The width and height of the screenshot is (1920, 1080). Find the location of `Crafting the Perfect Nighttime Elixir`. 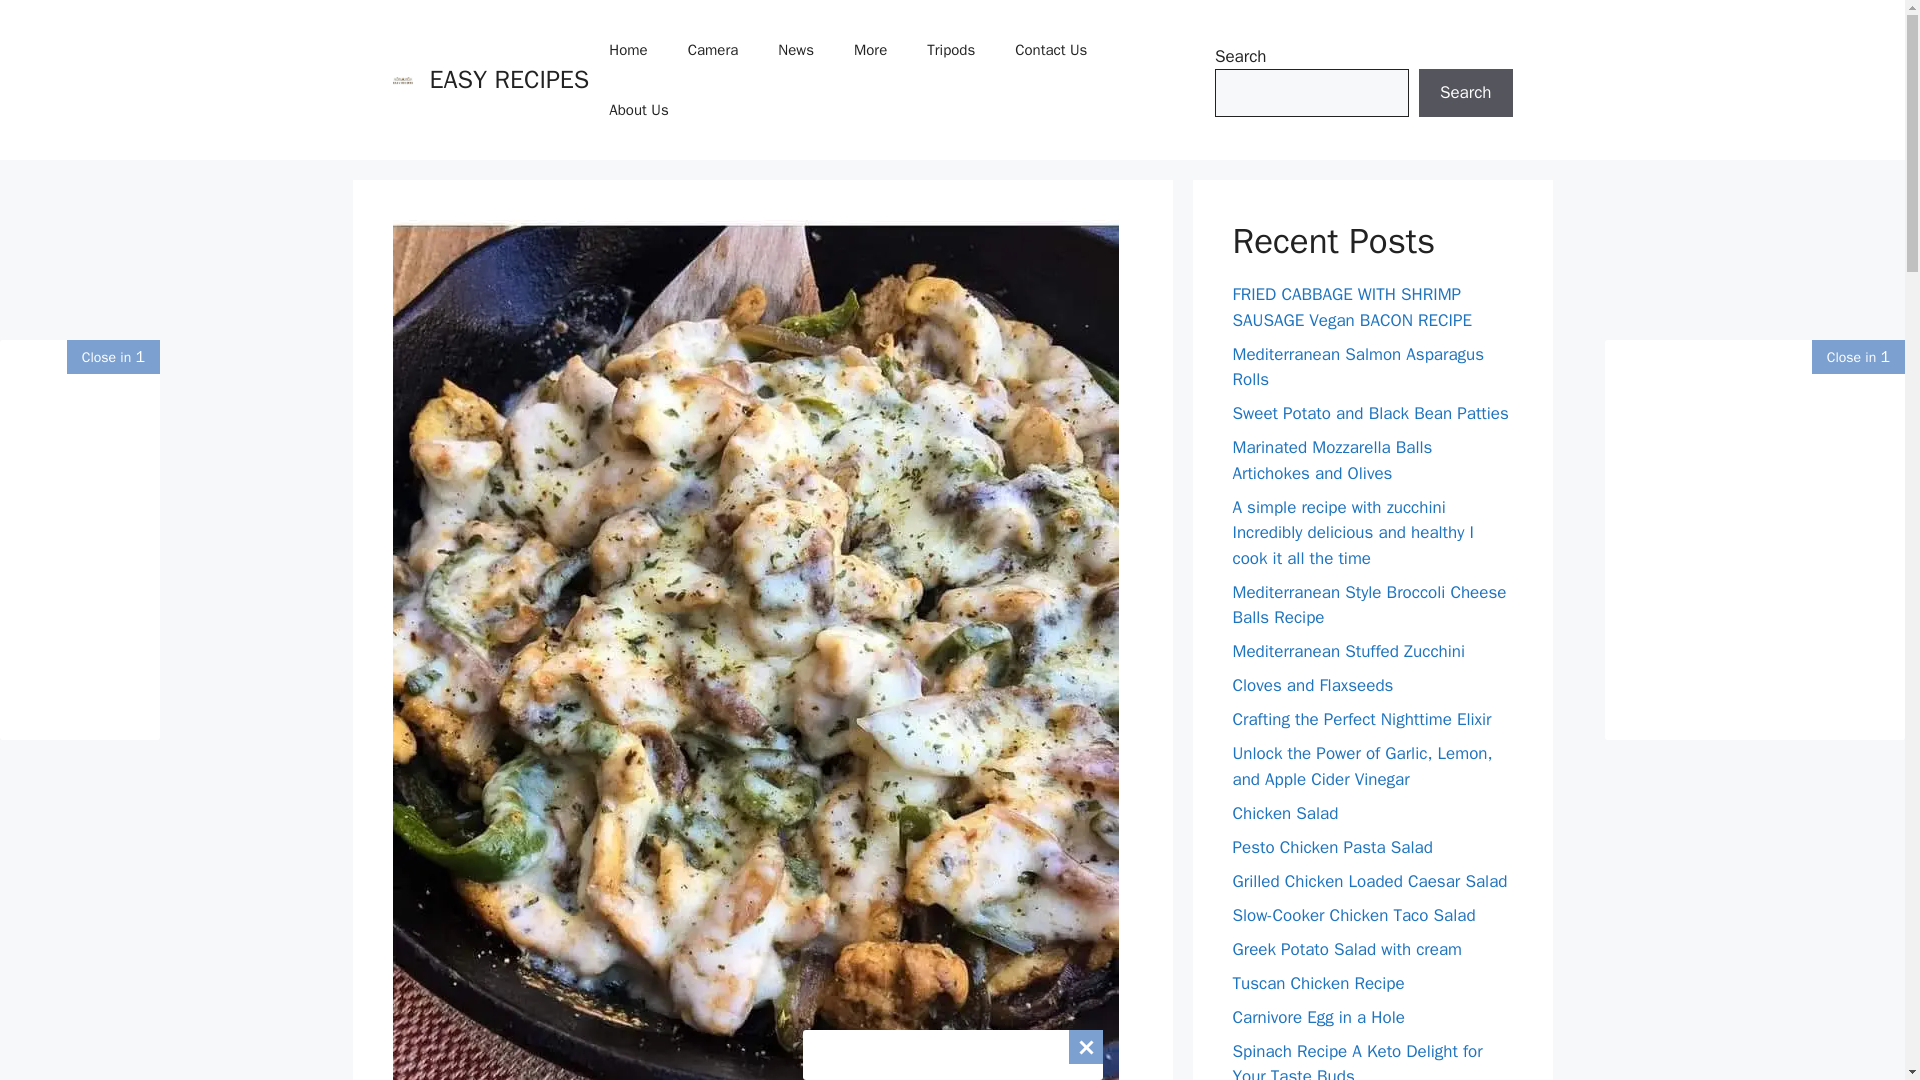

Crafting the Perfect Nighttime Elixir is located at coordinates (1362, 719).